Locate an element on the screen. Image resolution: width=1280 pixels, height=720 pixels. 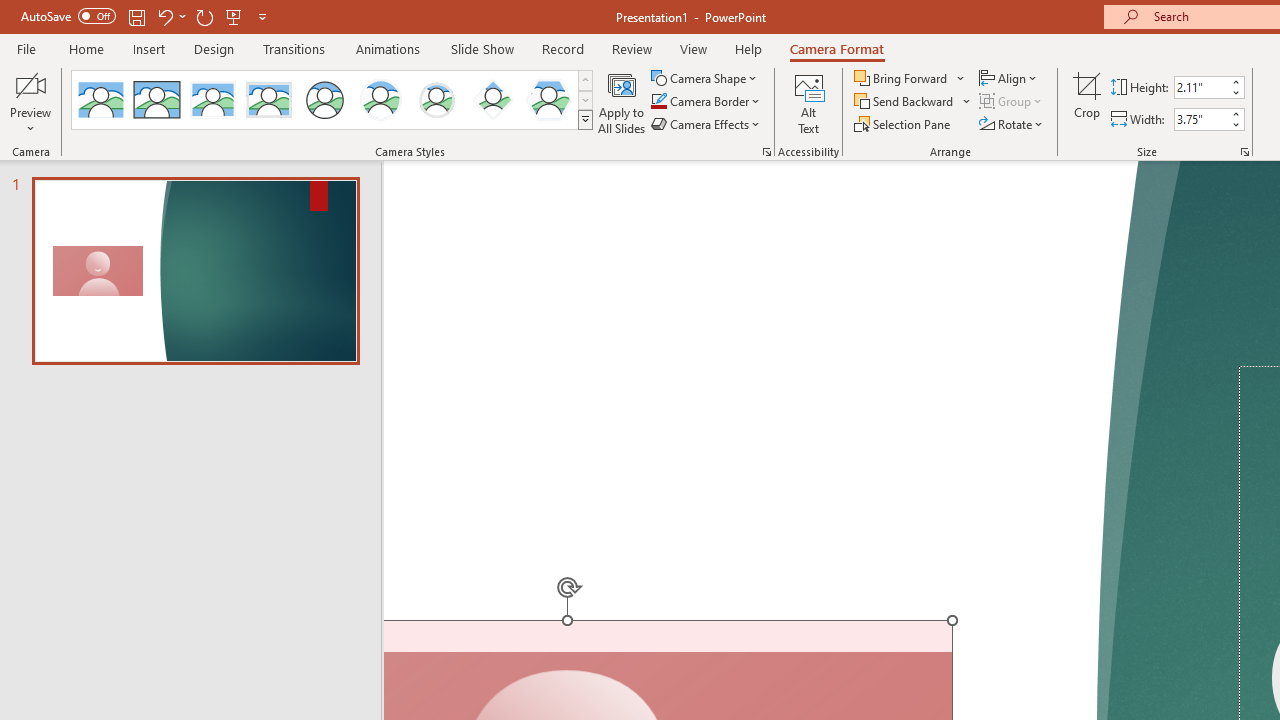
Cameo Height is located at coordinates (1201, 87).